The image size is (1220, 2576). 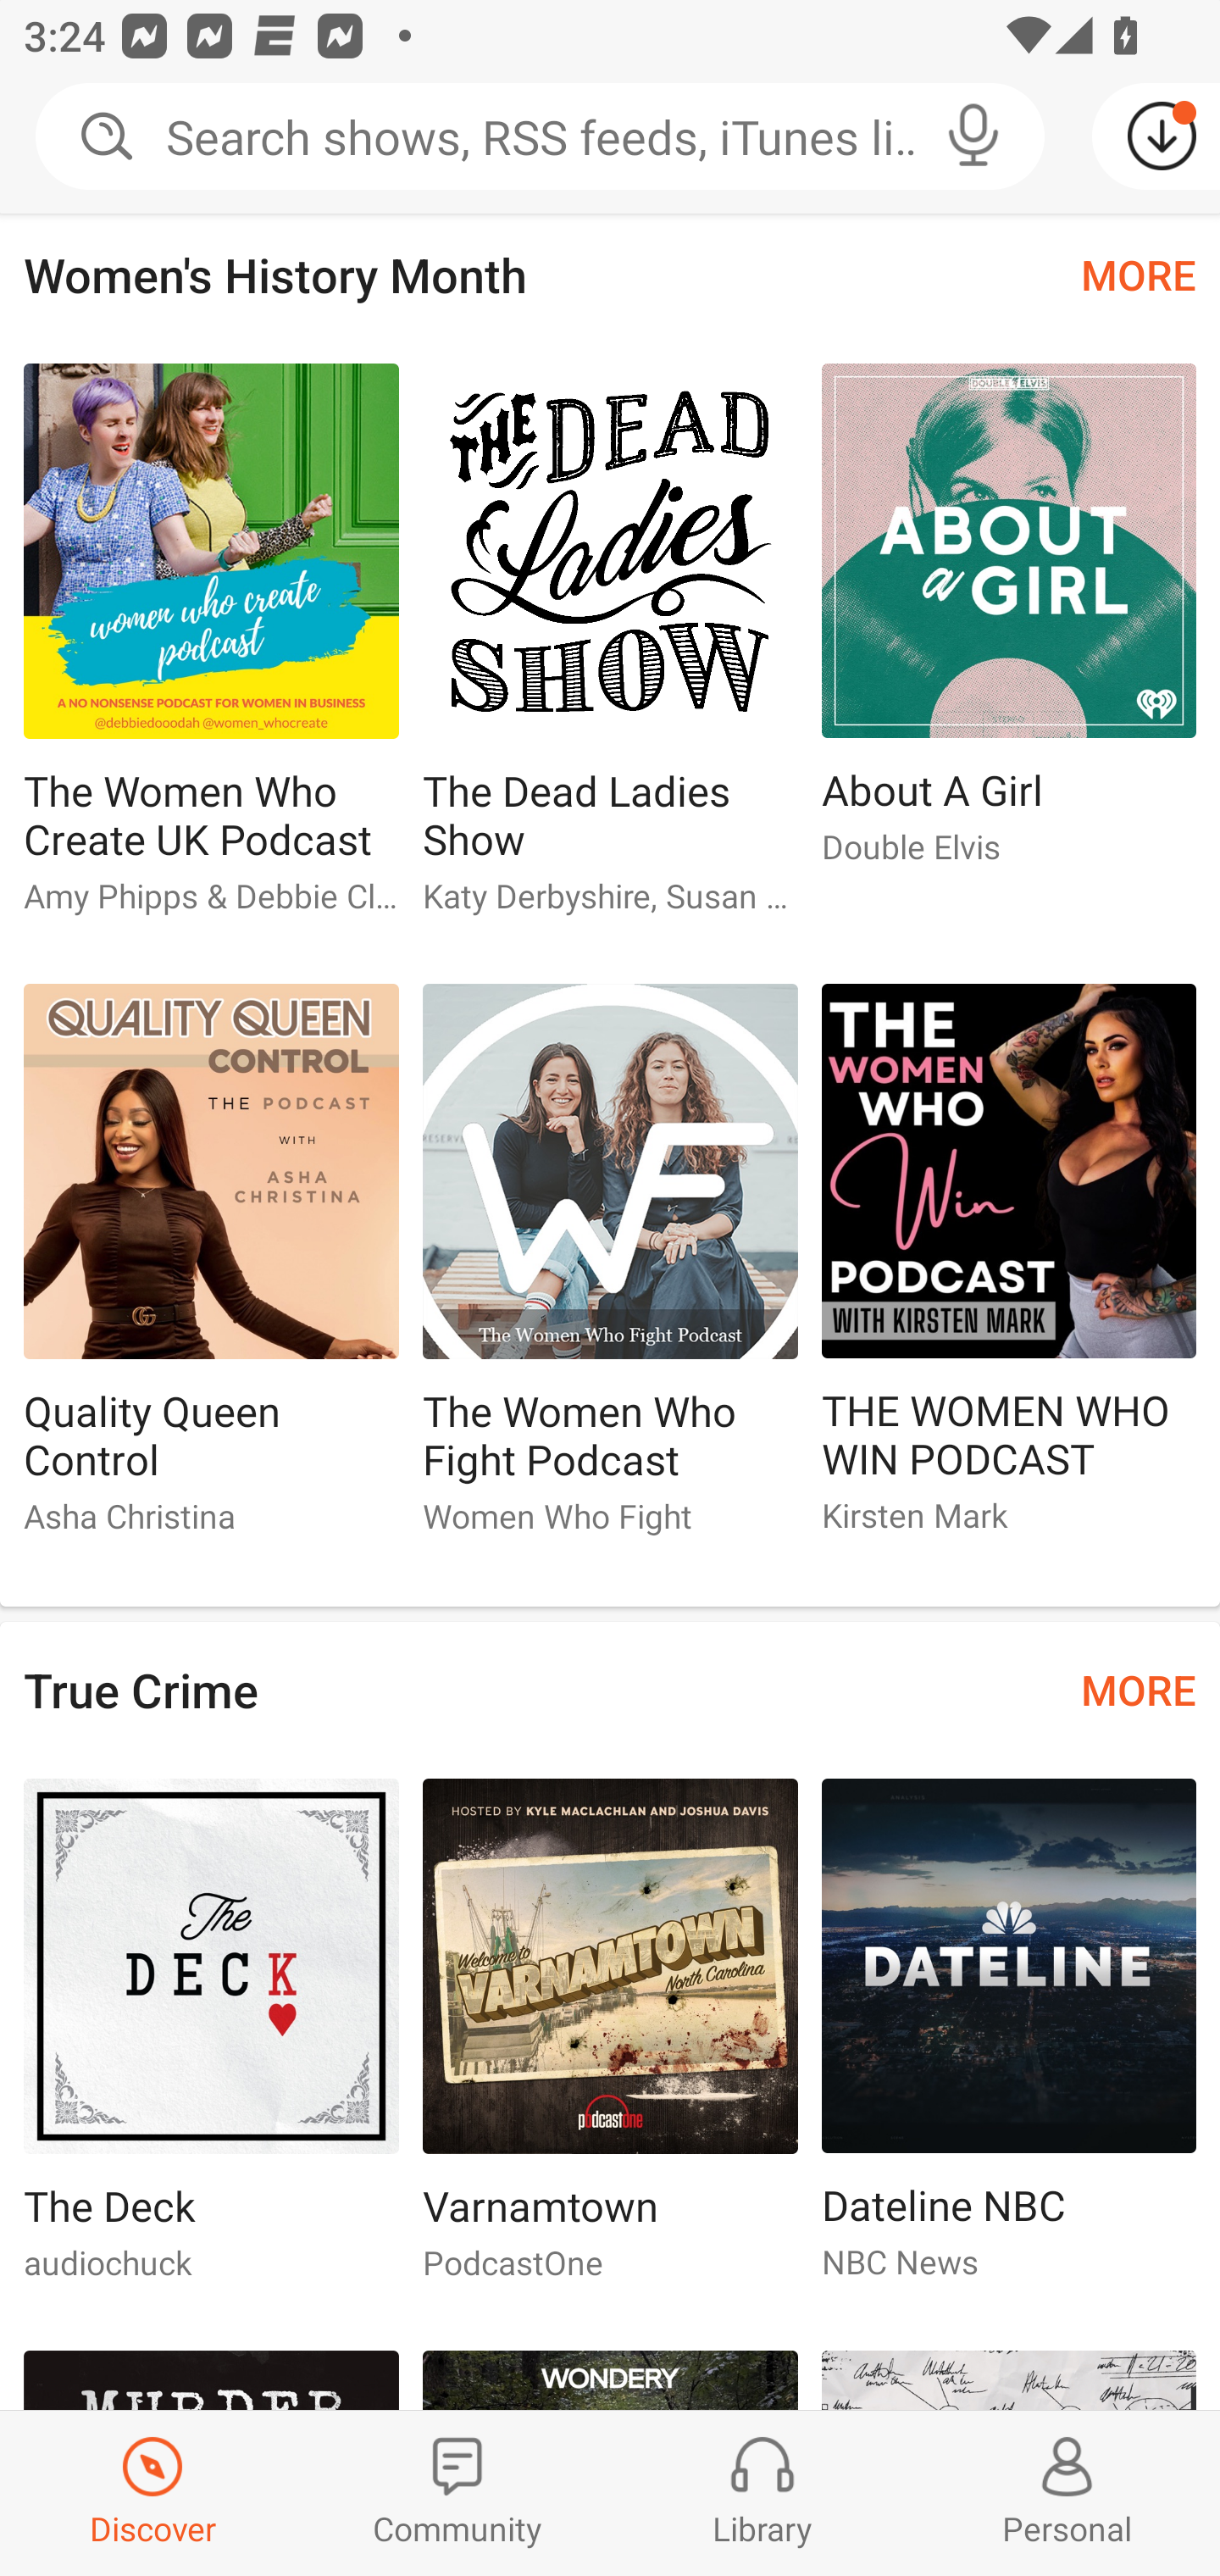 What do you see at coordinates (610, 2042) in the screenshot?
I see `Varnamtown Varnamtown PodcastOne` at bounding box center [610, 2042].